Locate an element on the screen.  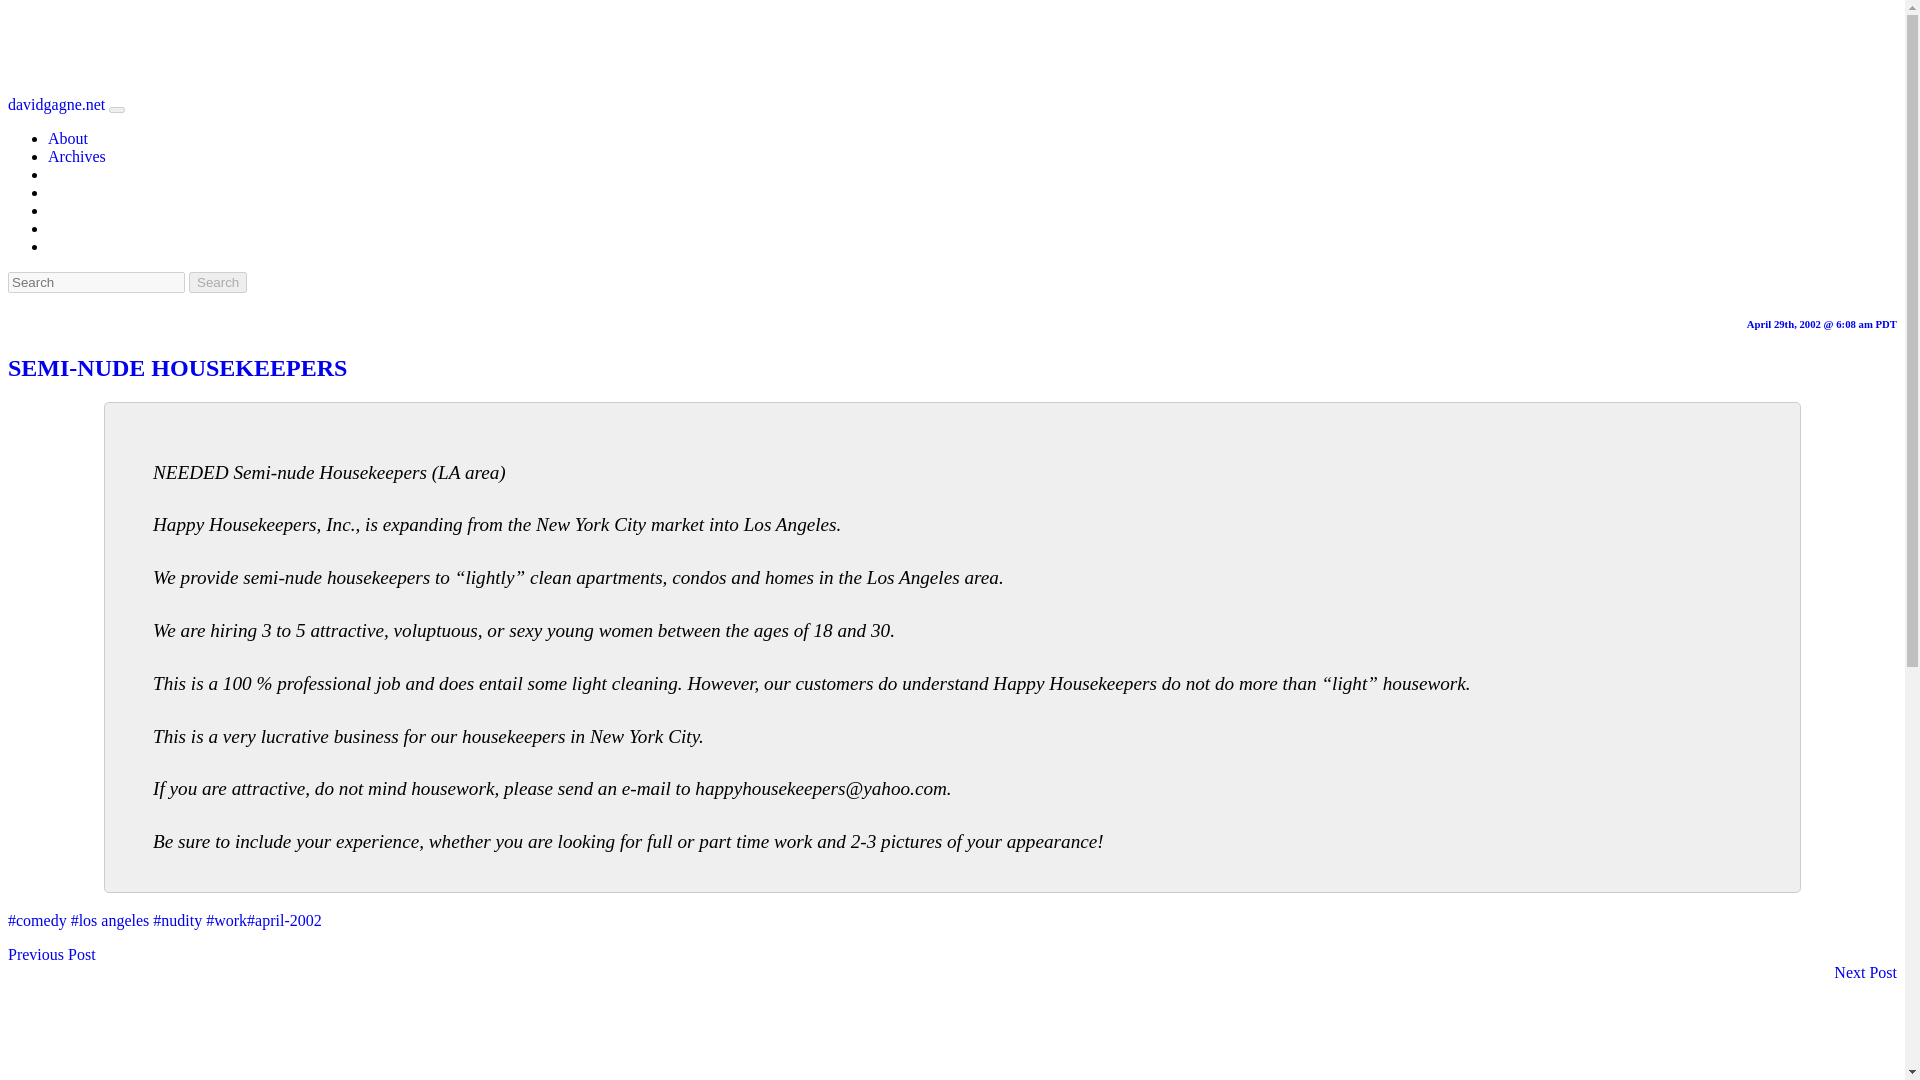
more posts from April 2002 is located at coordinates (68, 138).